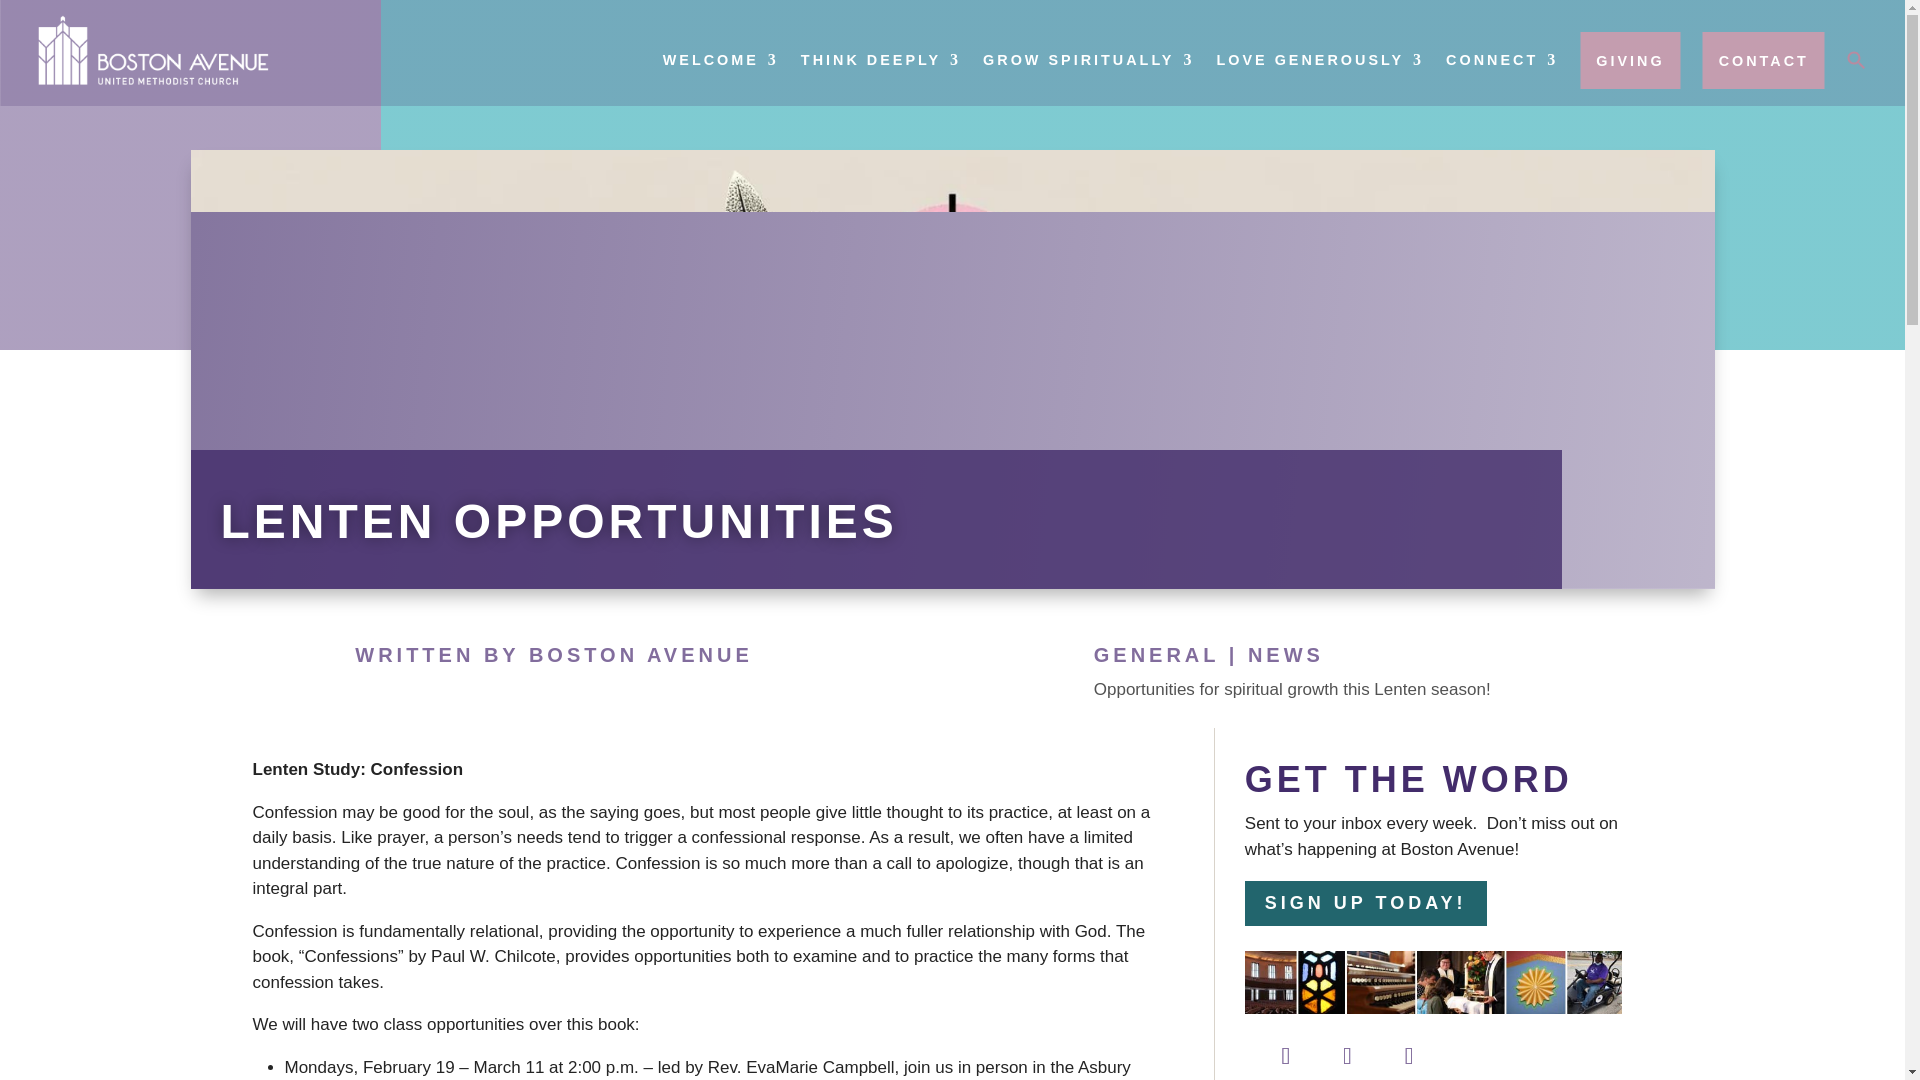 The height and width of the screenshot is (1080, 1920). I want to click on Follow on Instagram, so click(1408, 1056).